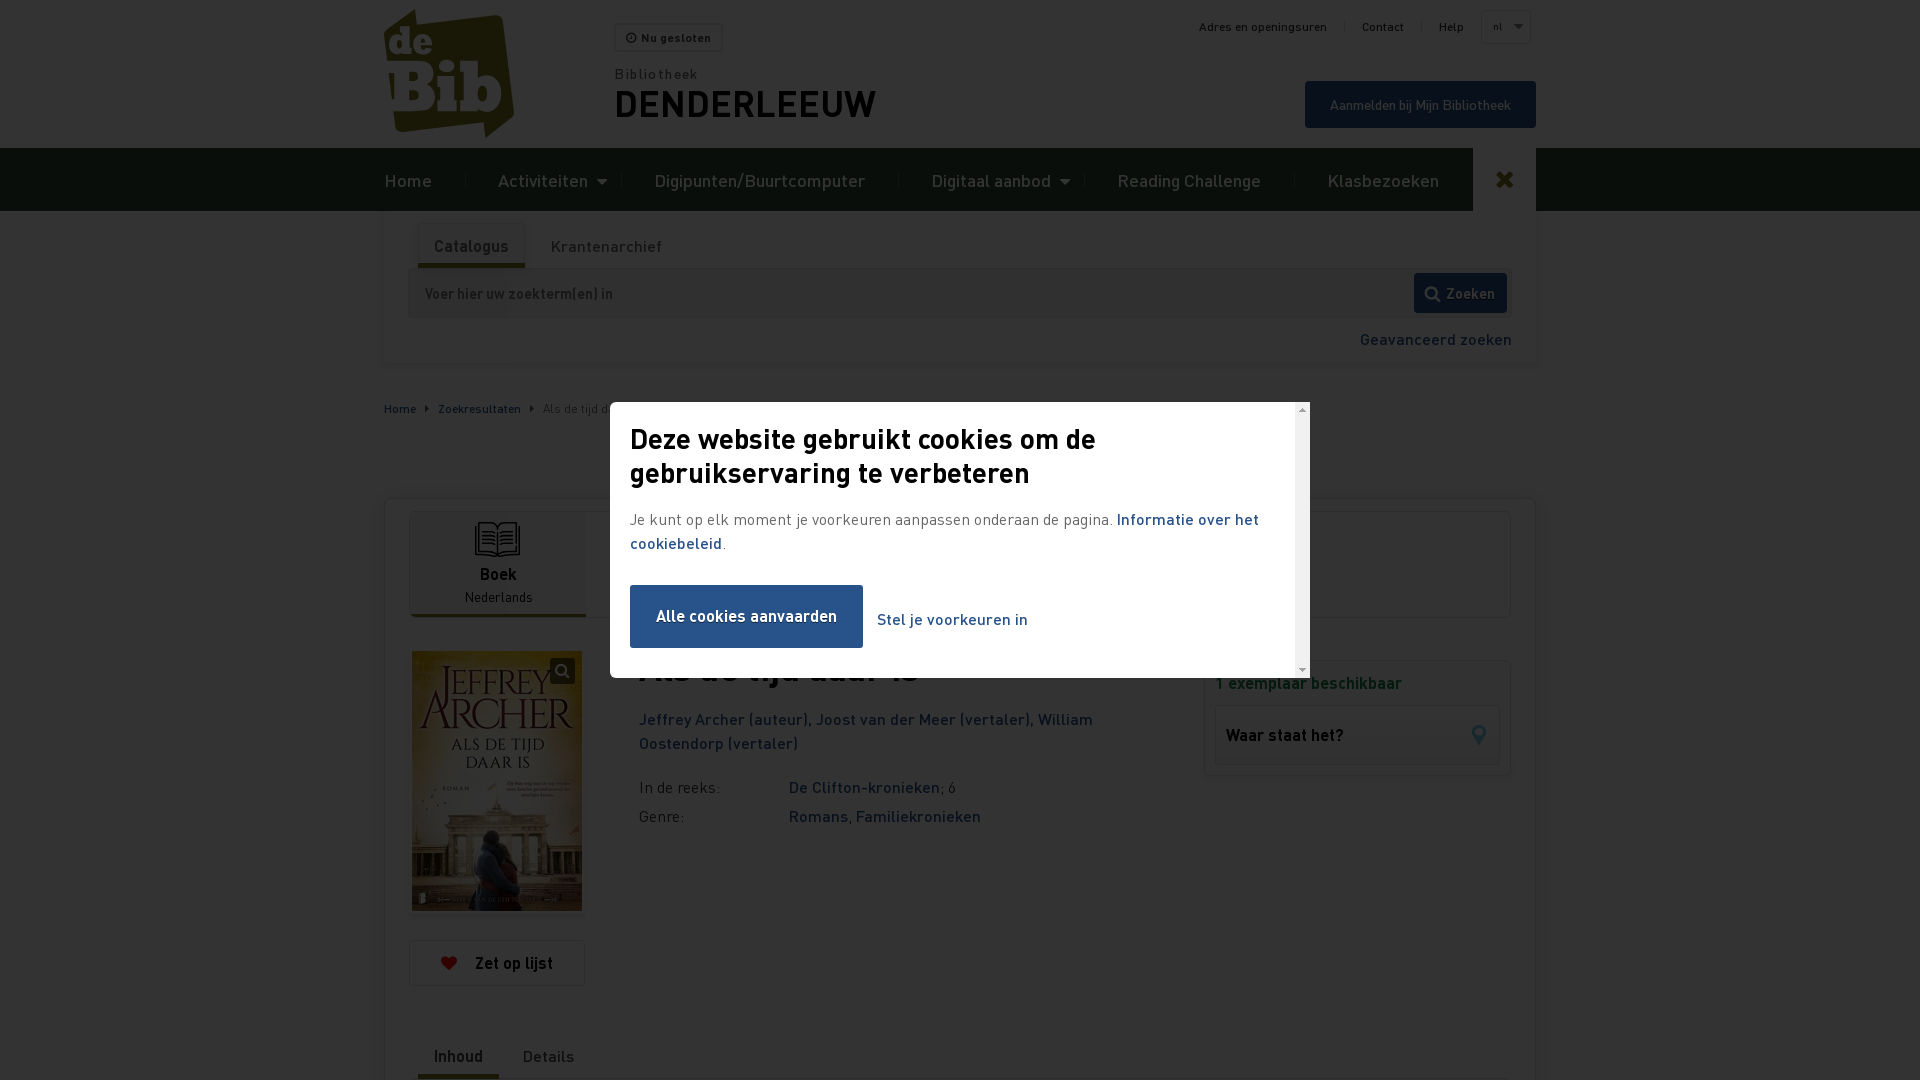 The width and height of the screenshot is (1920, 1080). Describe the element at coordinates (1383, 180) in the screenshot. I see `Klasbezoeken` at that location.